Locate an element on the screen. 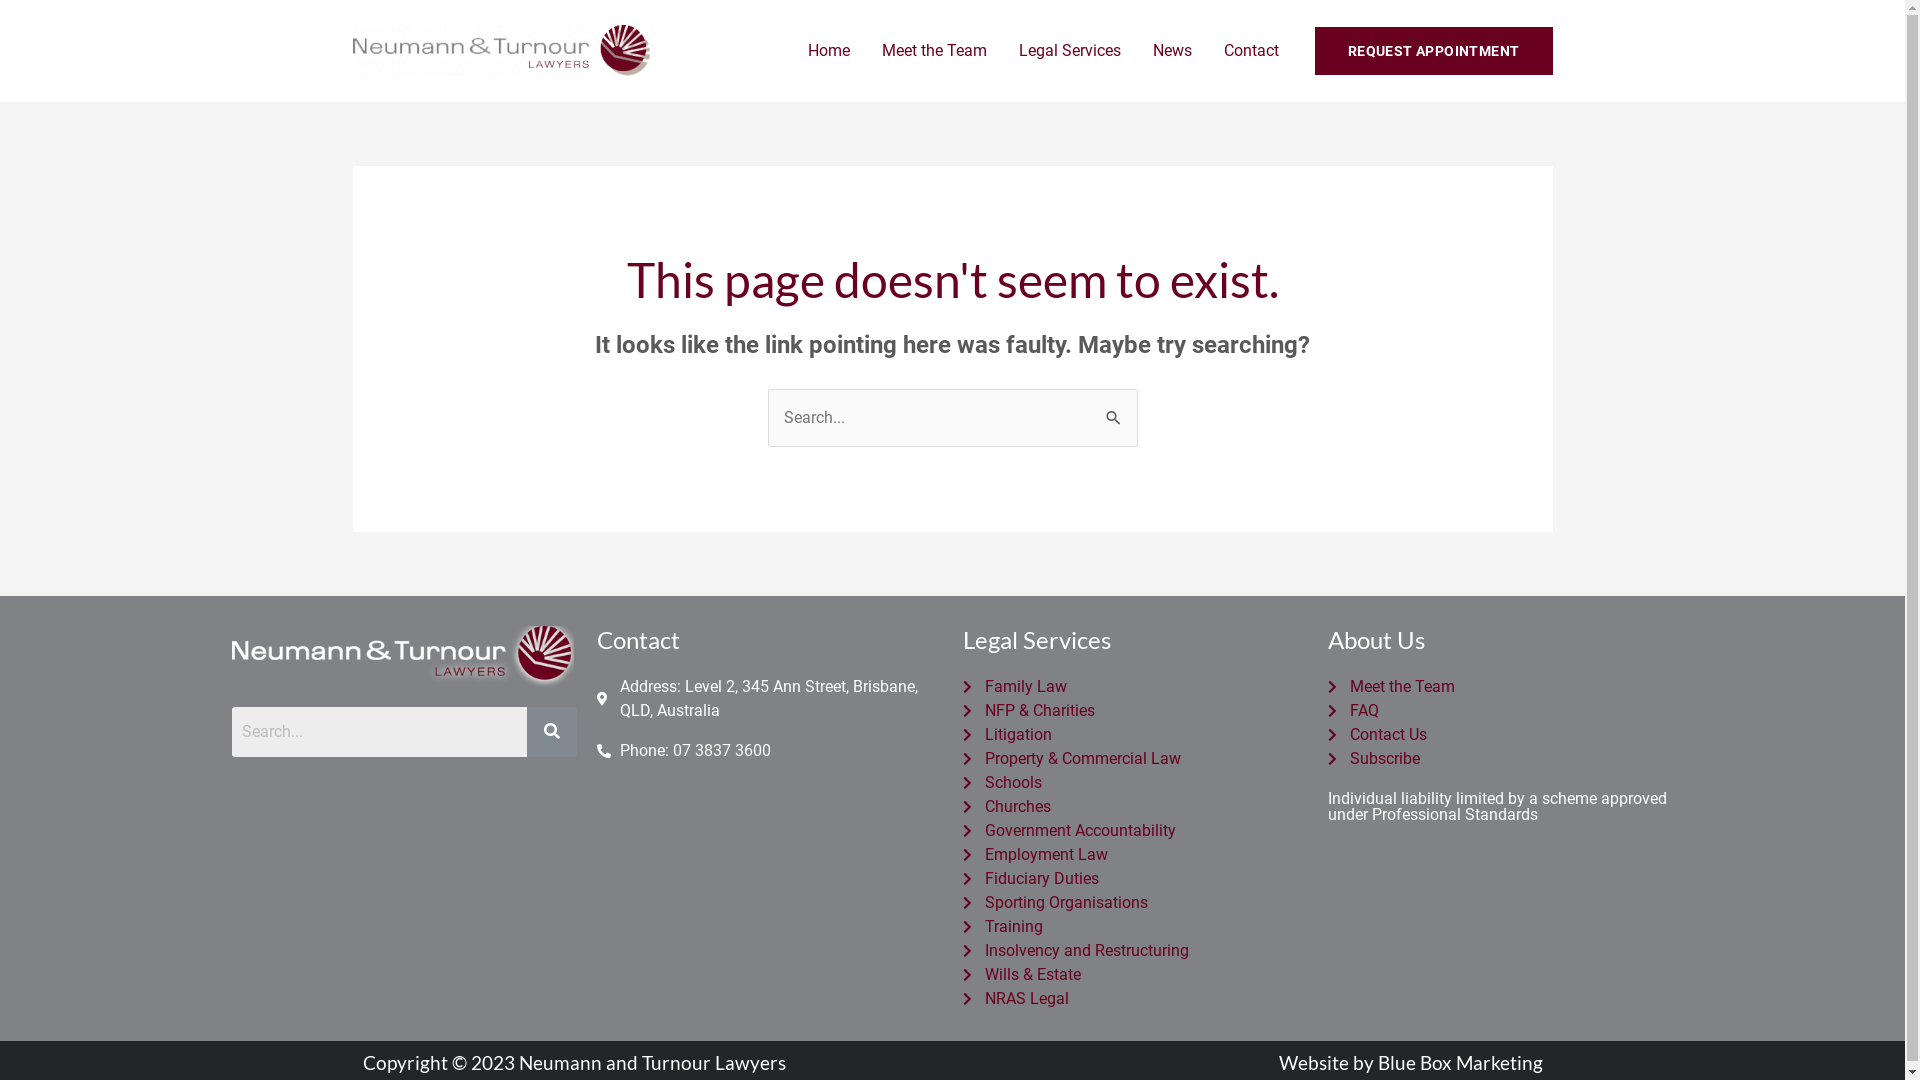  Contact Us is located at coordinates (1500, 735).